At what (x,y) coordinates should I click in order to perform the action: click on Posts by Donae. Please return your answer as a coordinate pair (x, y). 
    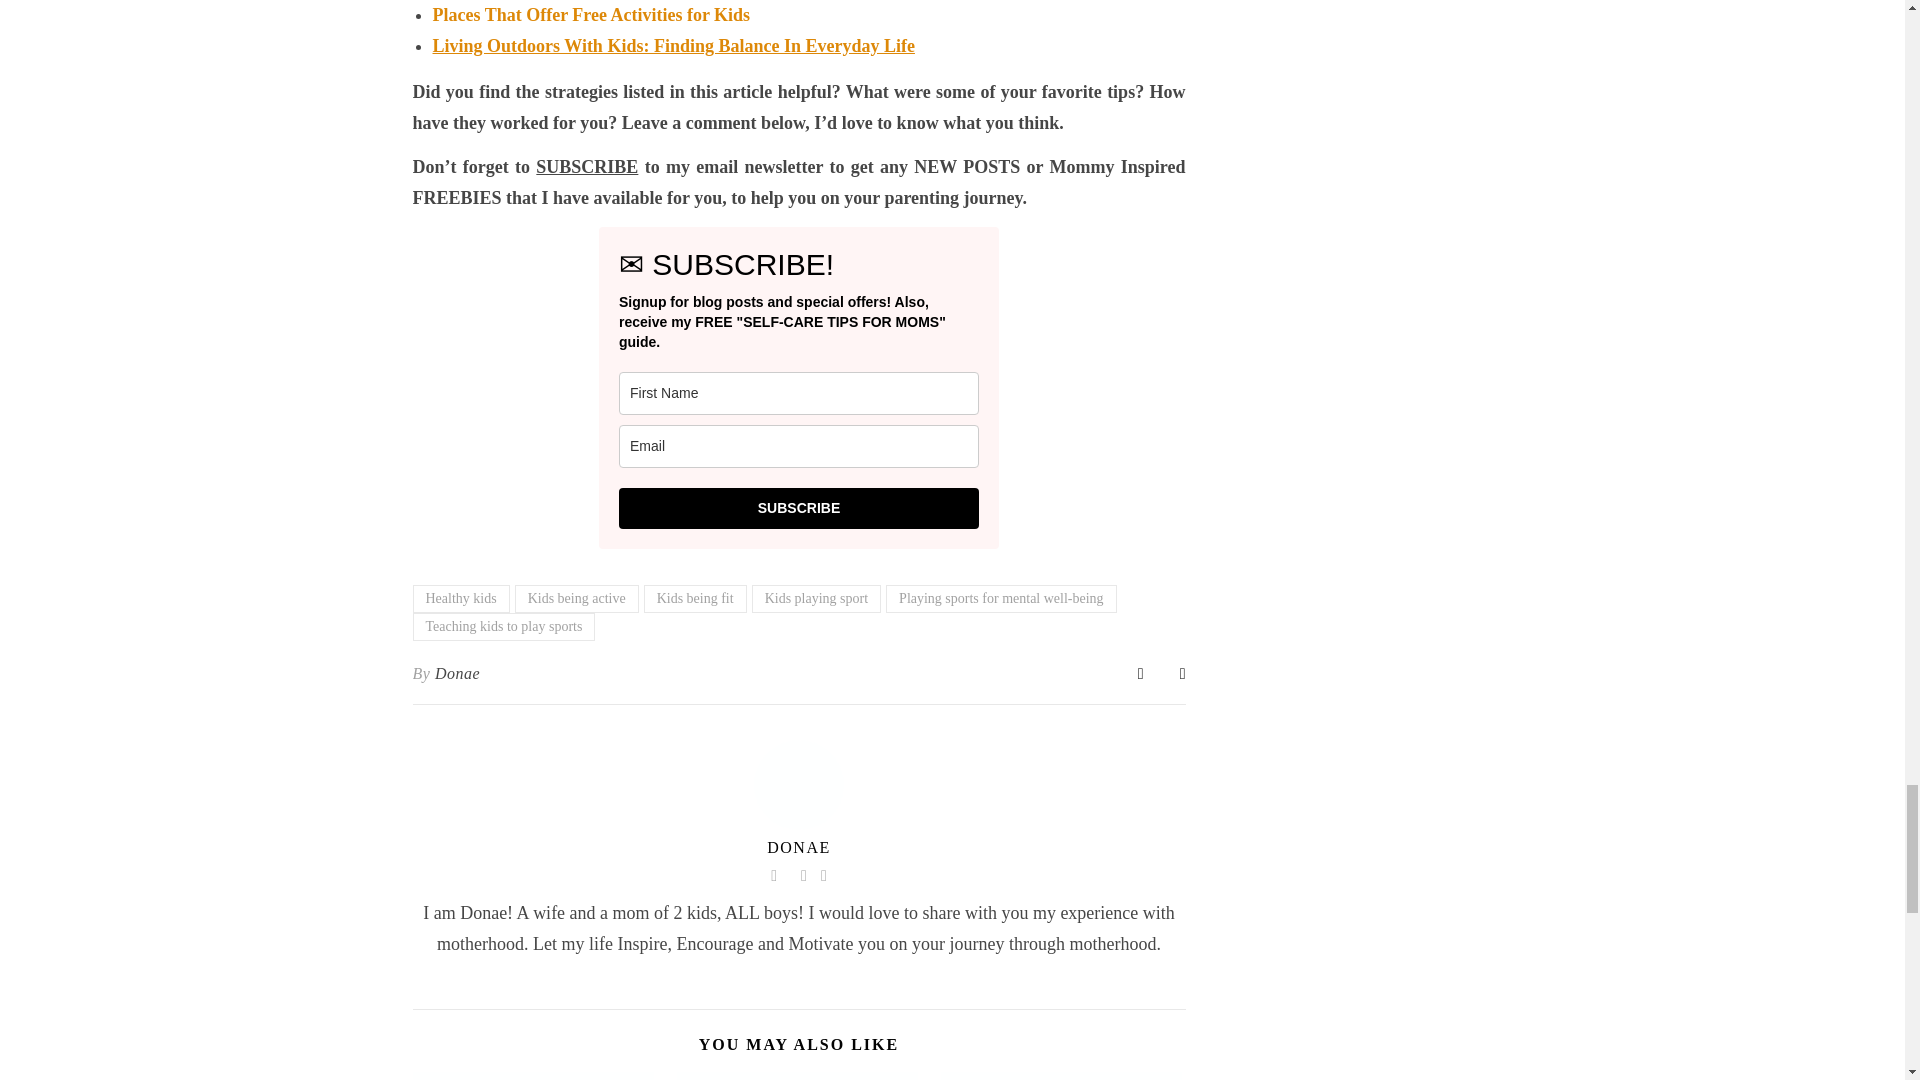
    Looking at the image, I should click on (798, 848).